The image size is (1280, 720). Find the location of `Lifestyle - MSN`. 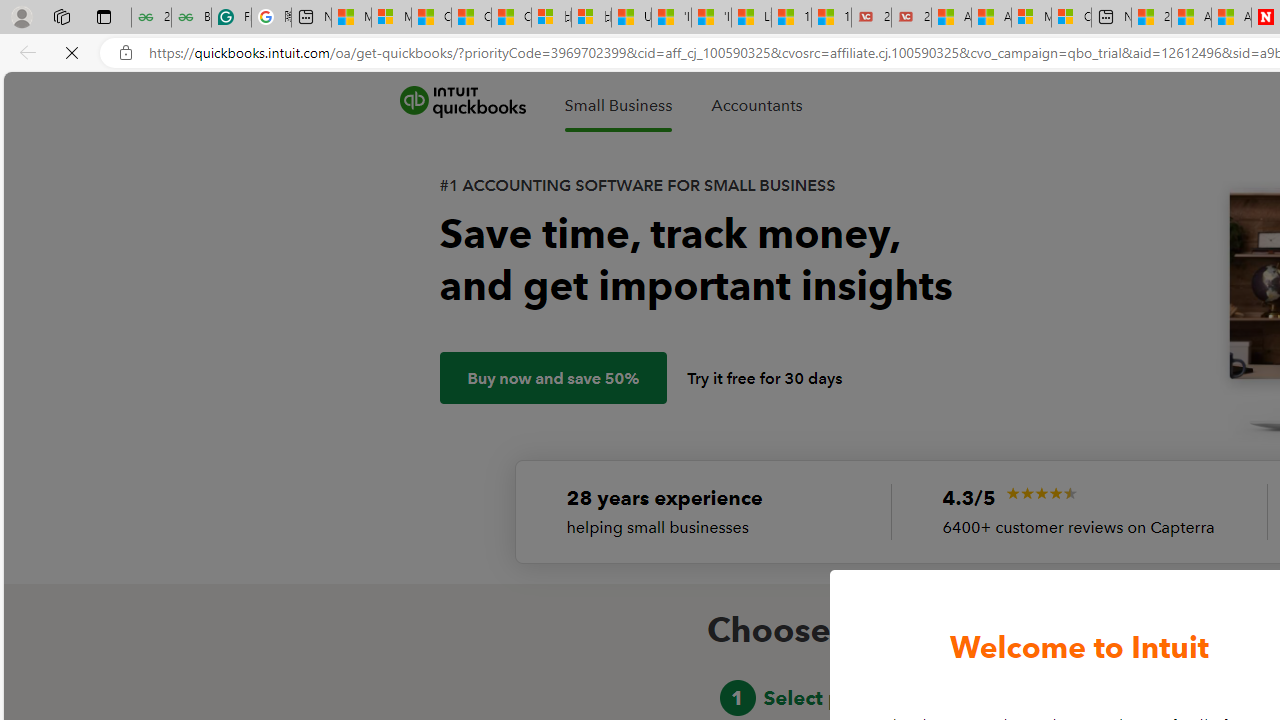

Lifestyle - MSN is located at coordinates (751, 18).